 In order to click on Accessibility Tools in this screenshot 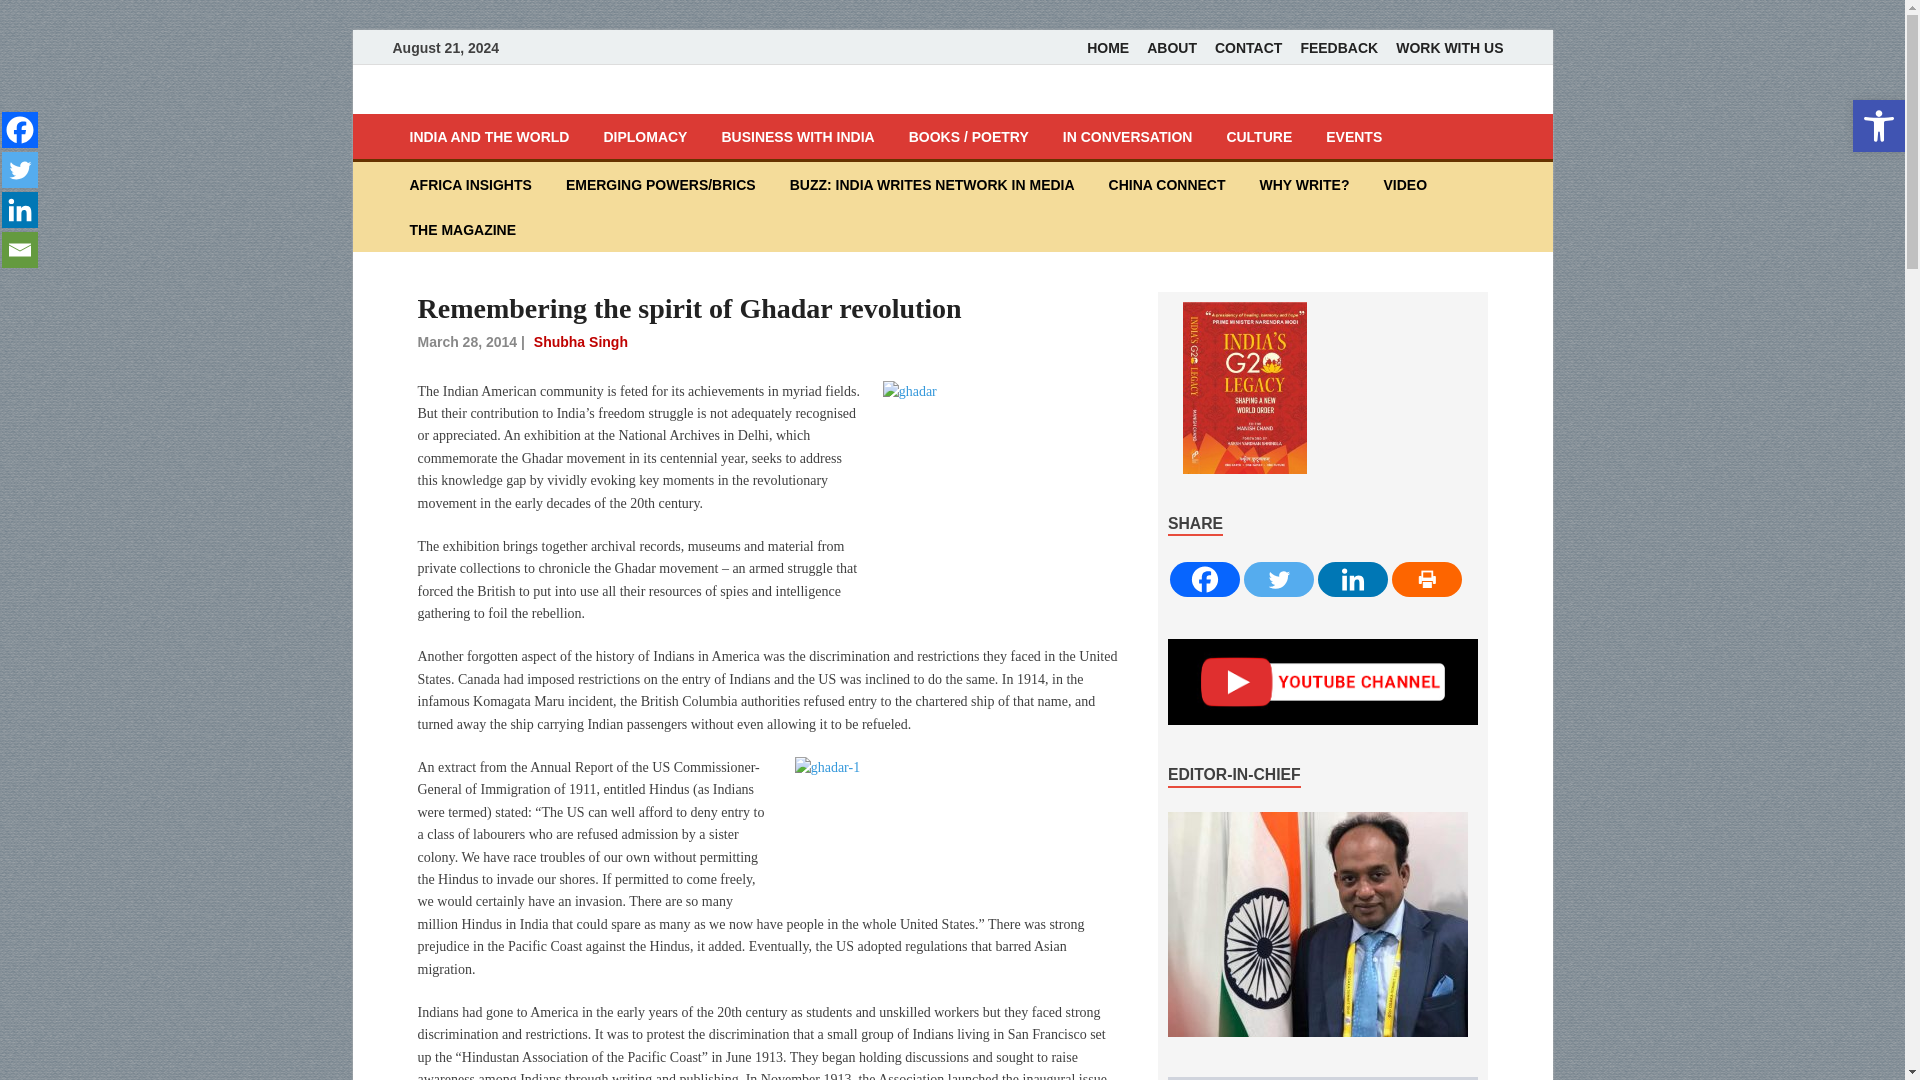, I will do `click(1878, 126)`.